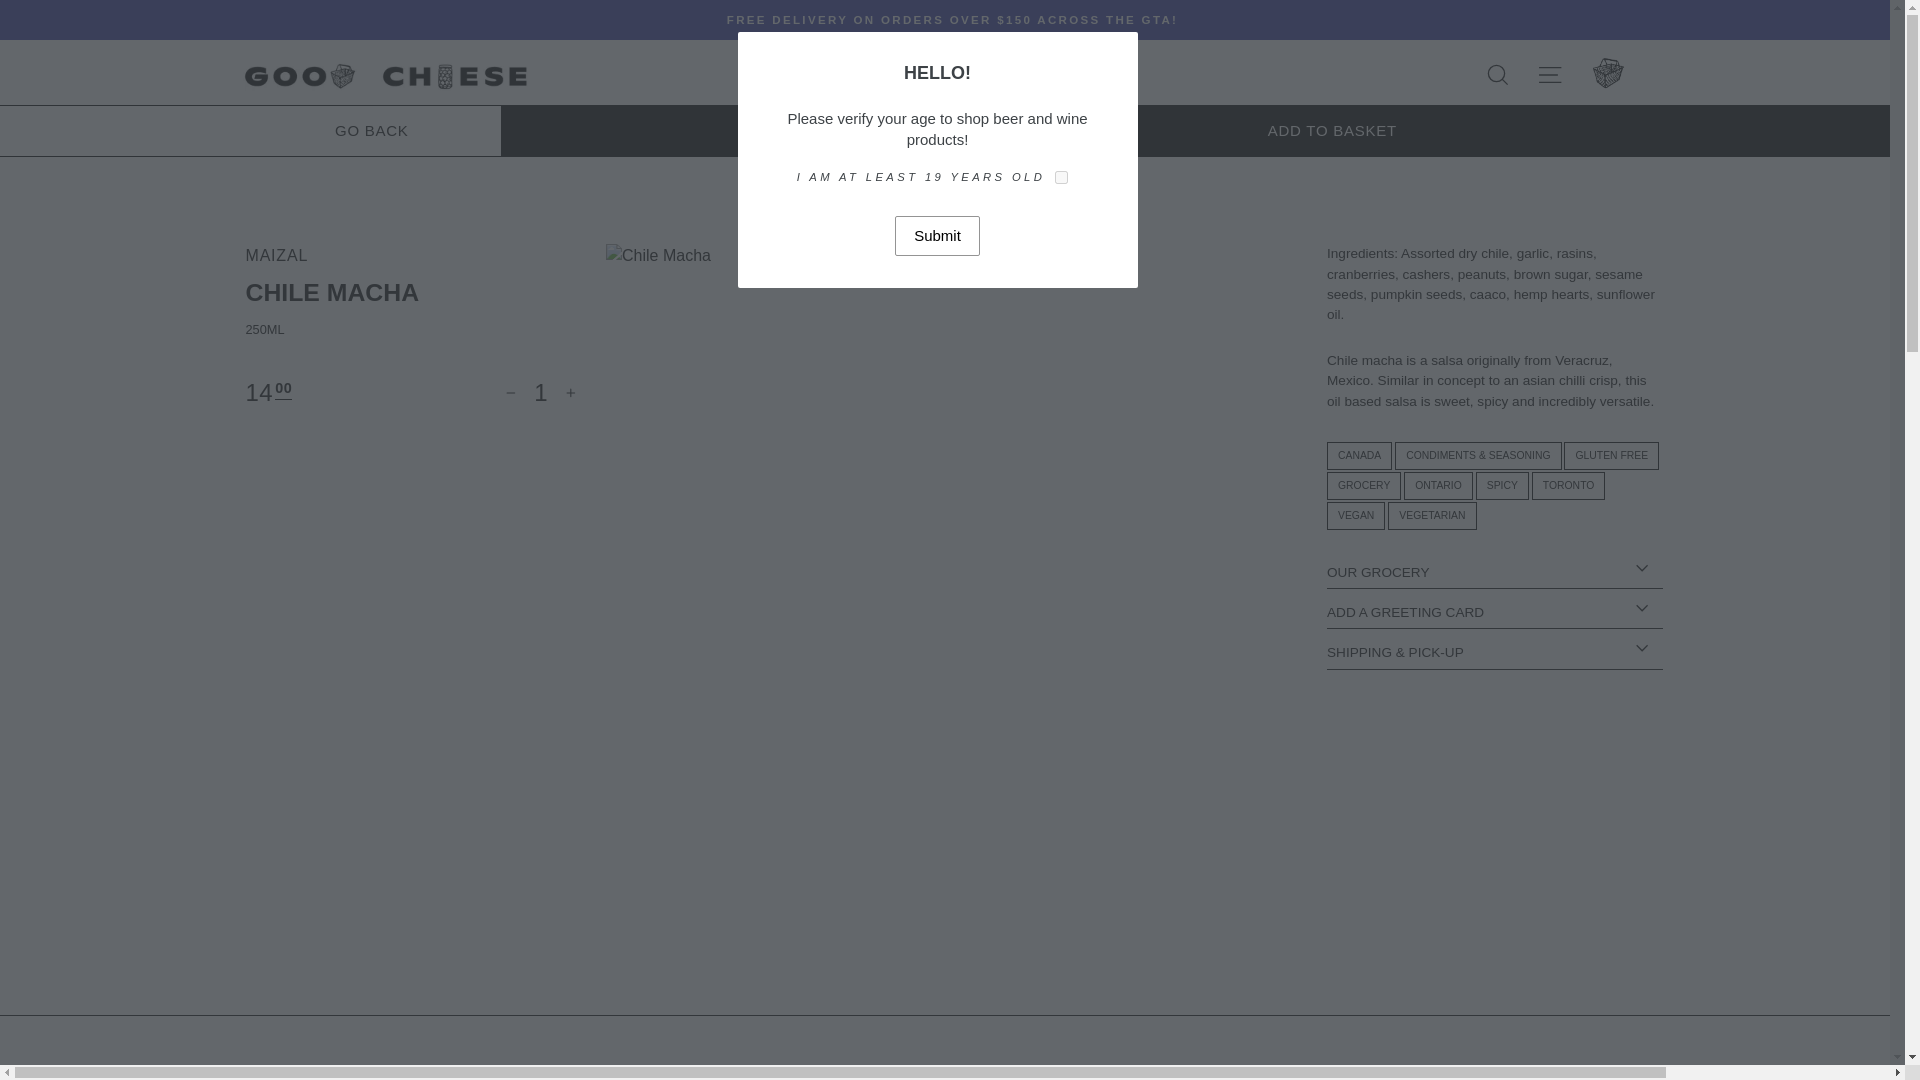 The height and width of the screenshot is (1080, 1920). I want to click on ONTARIO, so click(1438, 486).